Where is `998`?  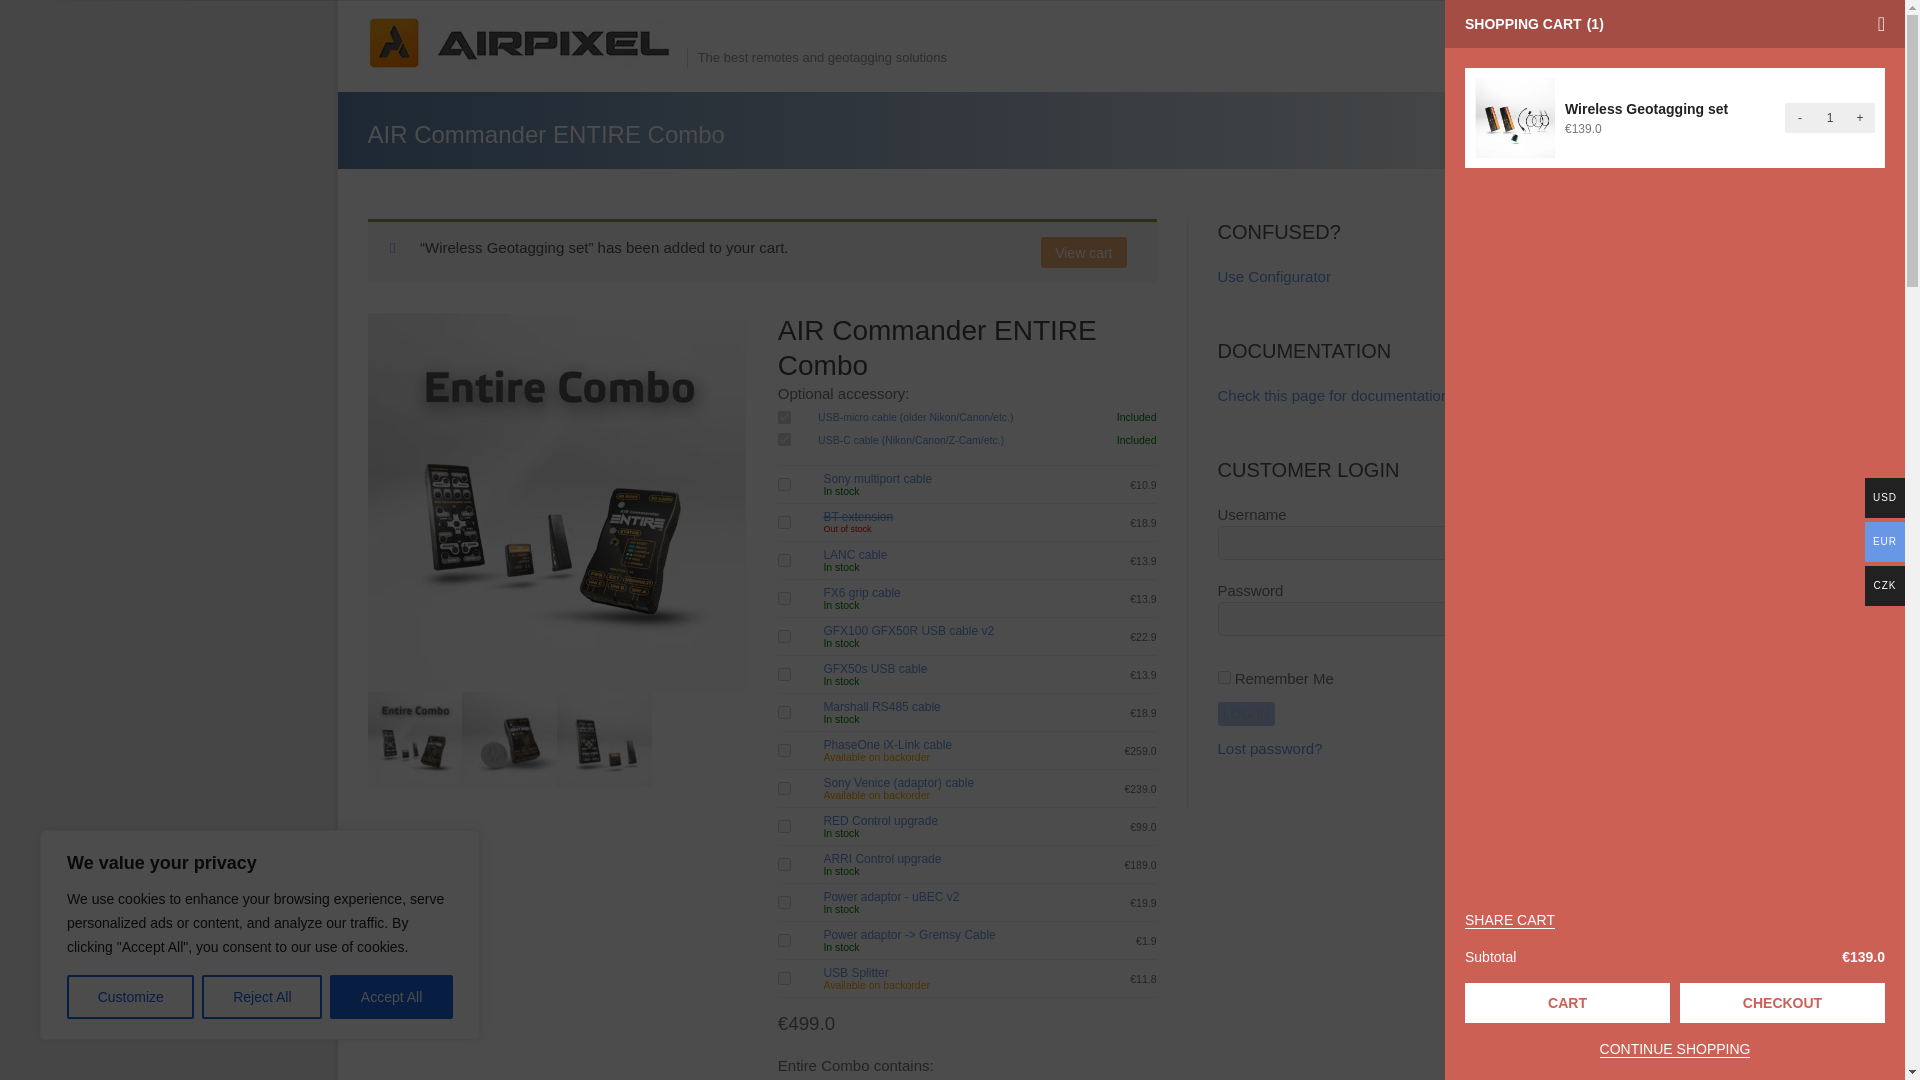 998 is located at coordinates (784, 902).